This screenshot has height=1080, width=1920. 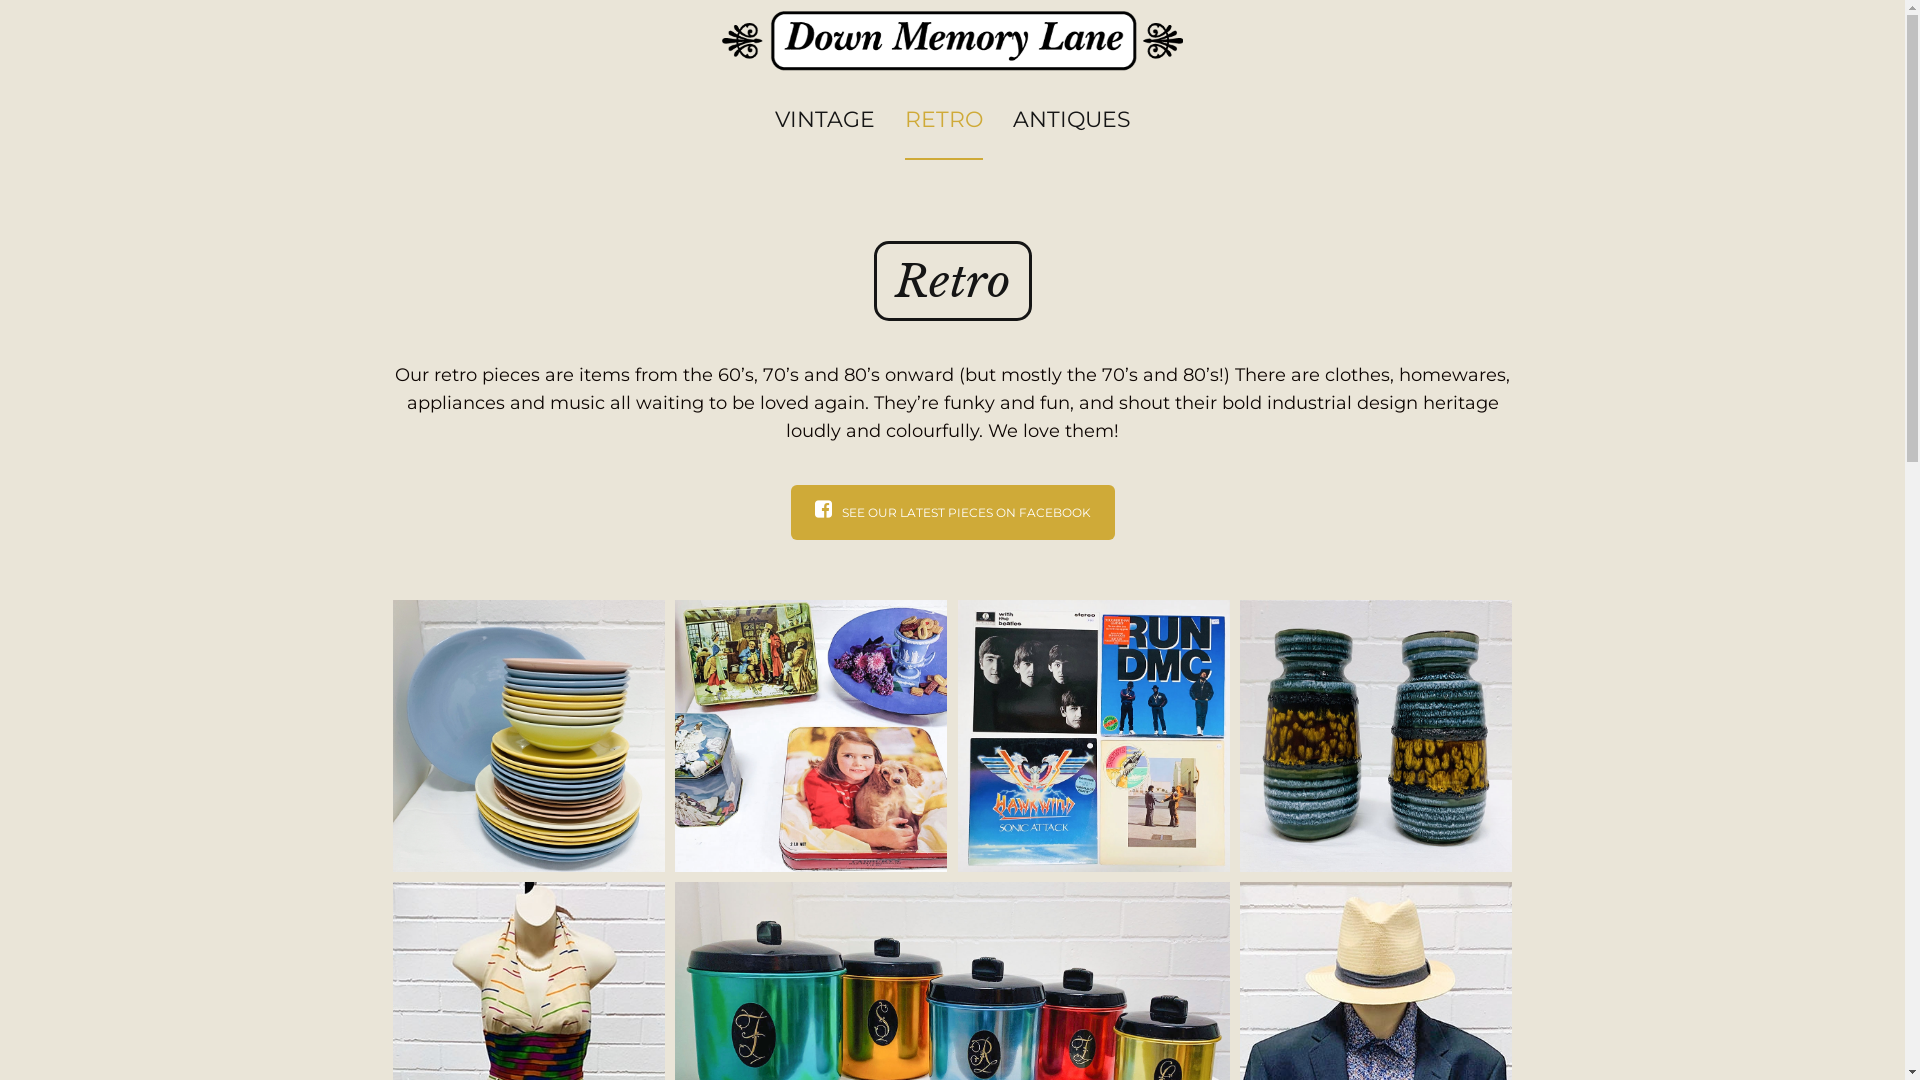 What do you see at coordinates (952, 512) in the screenshot?
I see `SEE OUR LATEST PIECES ON FACEBOOK` at bounding box center [952, 512].